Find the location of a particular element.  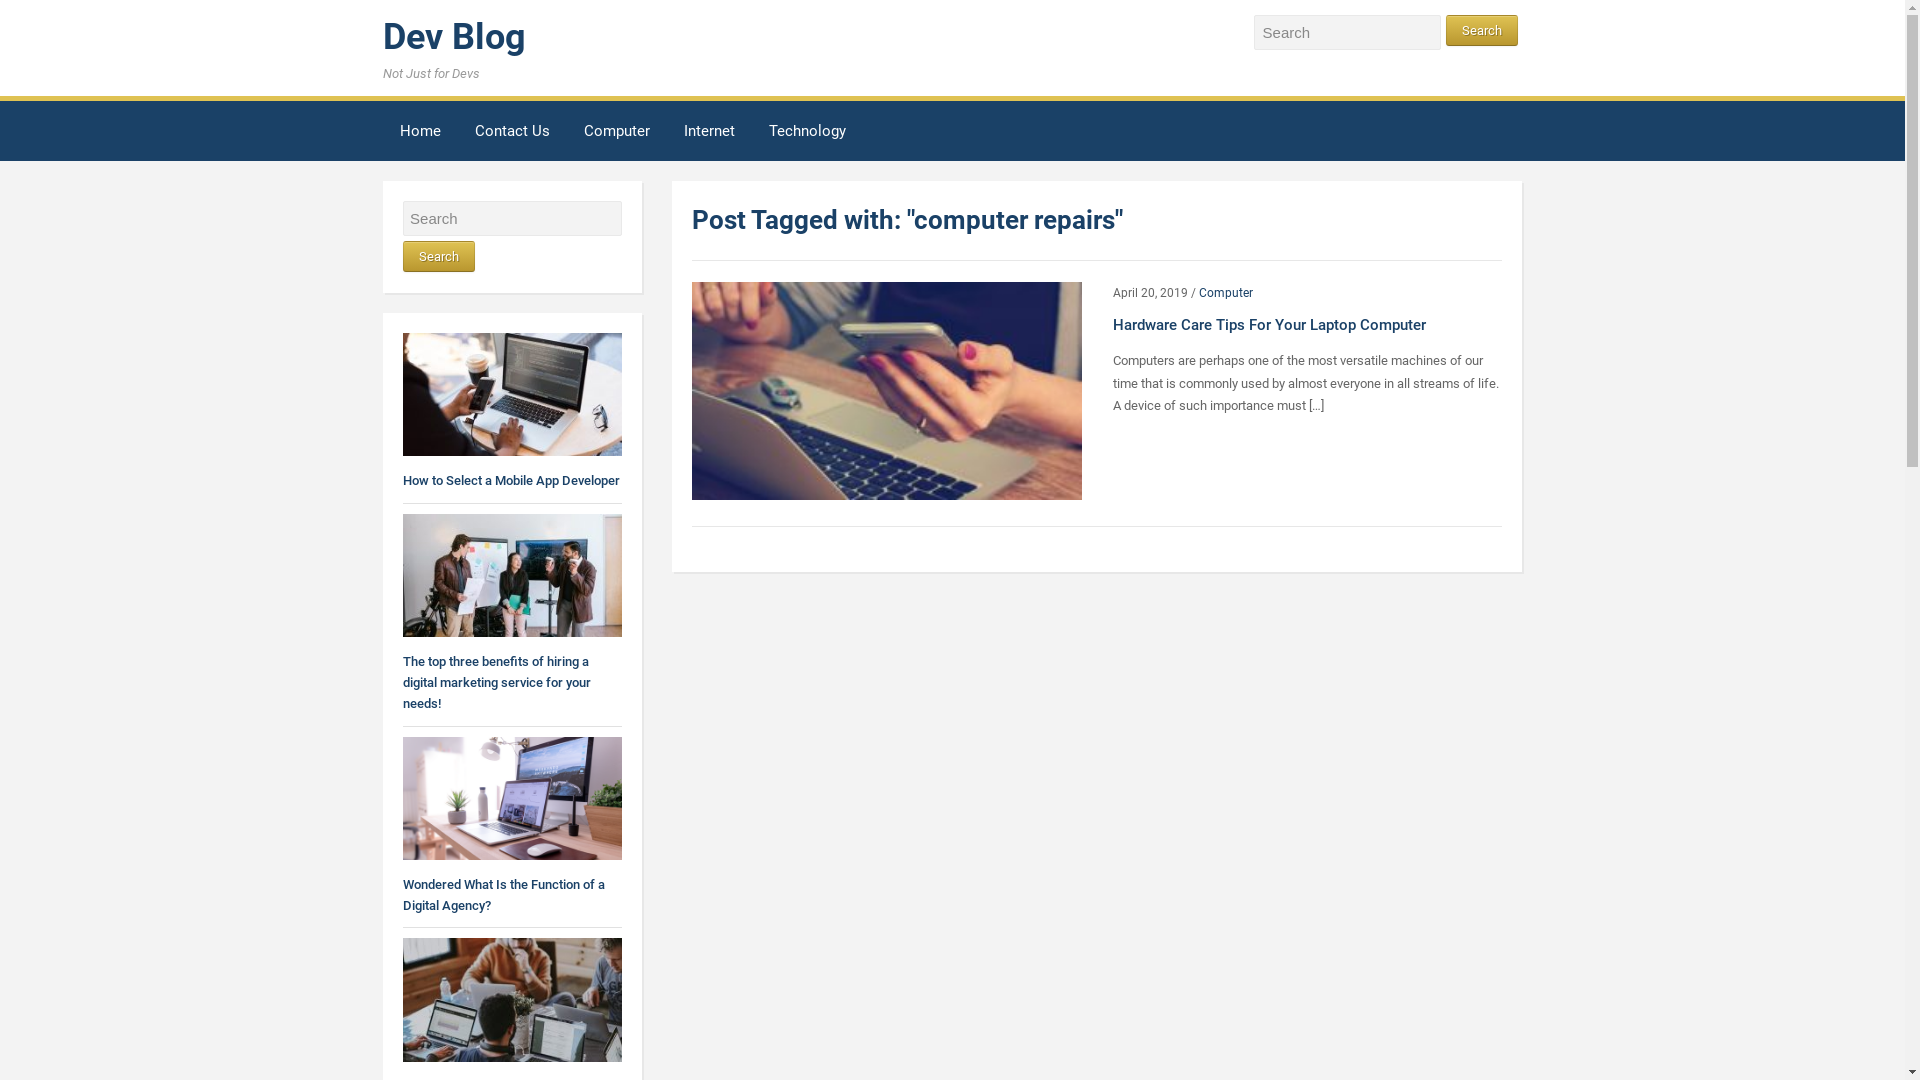

Hardware Care Tips For Your Laptop Computer is located at coordinates (1270, 325).